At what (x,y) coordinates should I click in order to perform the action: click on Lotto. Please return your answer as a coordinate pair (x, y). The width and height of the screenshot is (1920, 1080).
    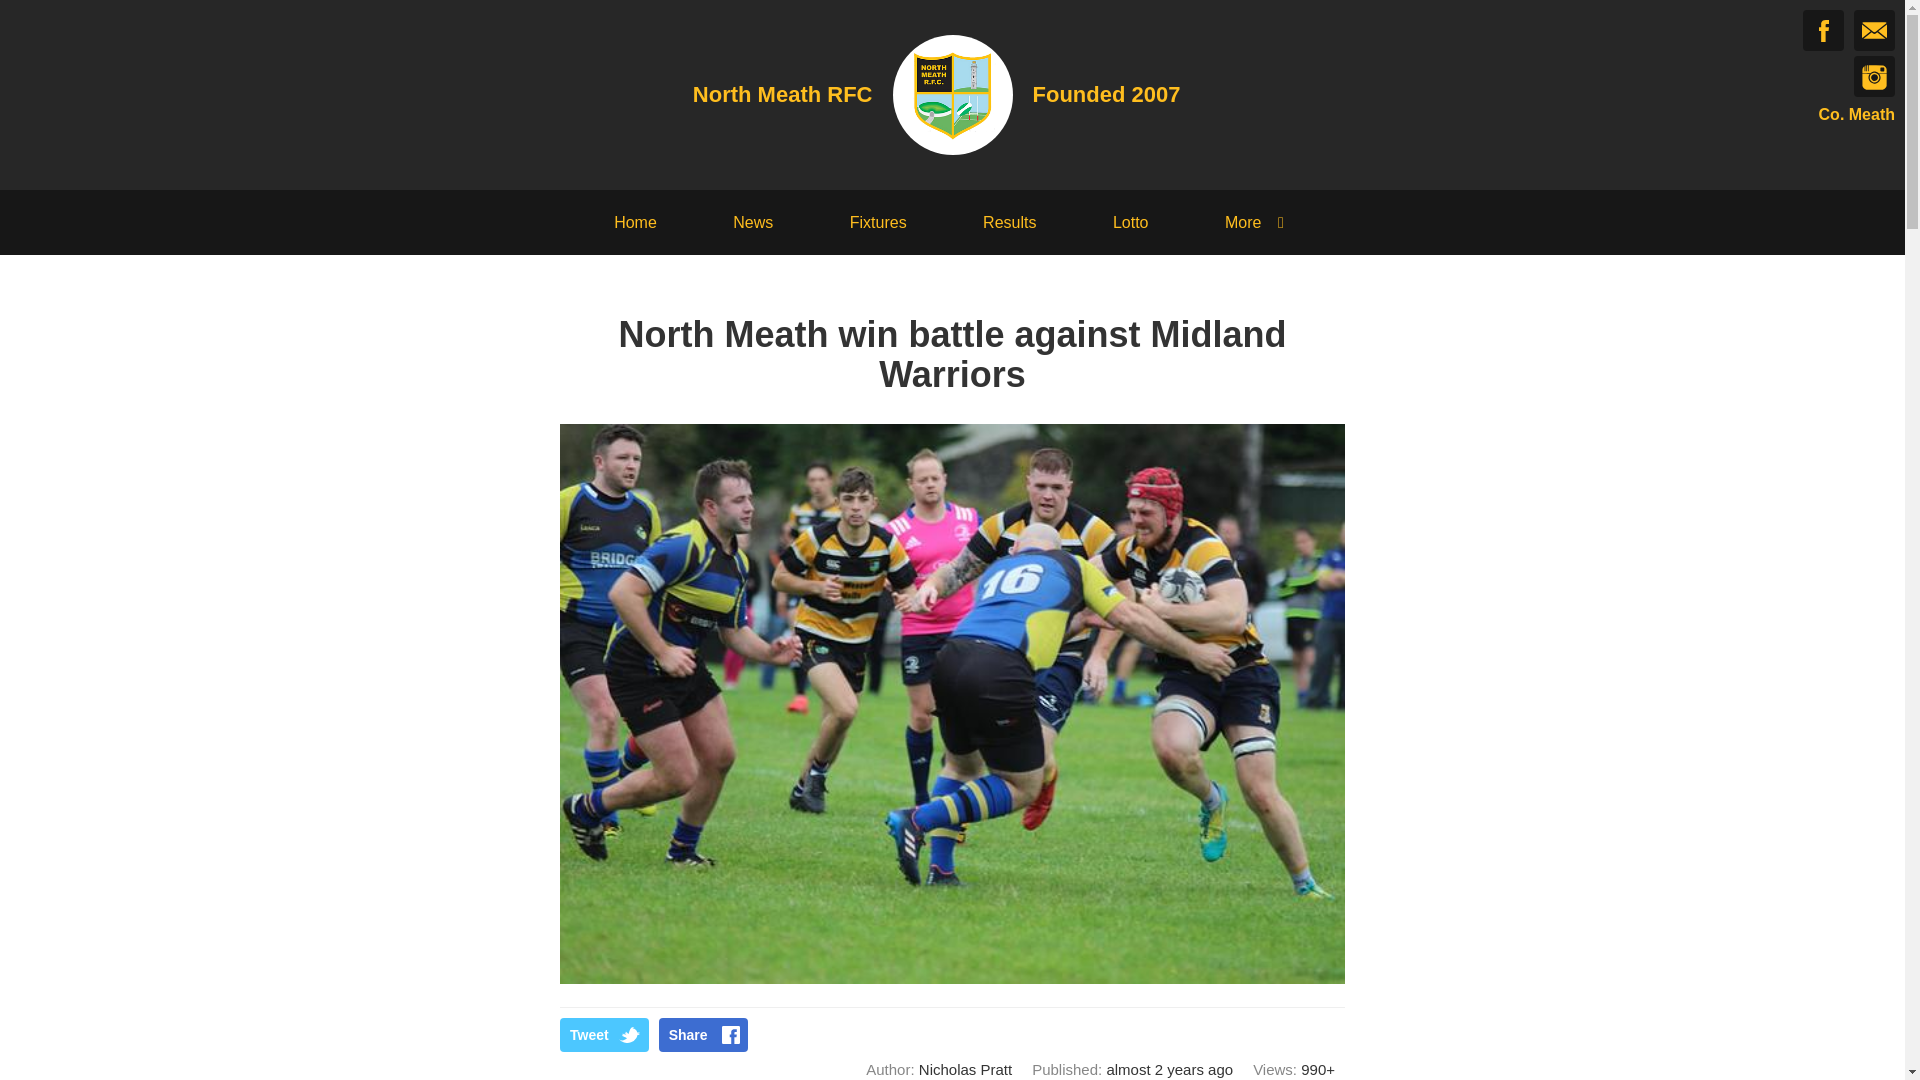
    Looking at the image, I should click on (1130, 222).